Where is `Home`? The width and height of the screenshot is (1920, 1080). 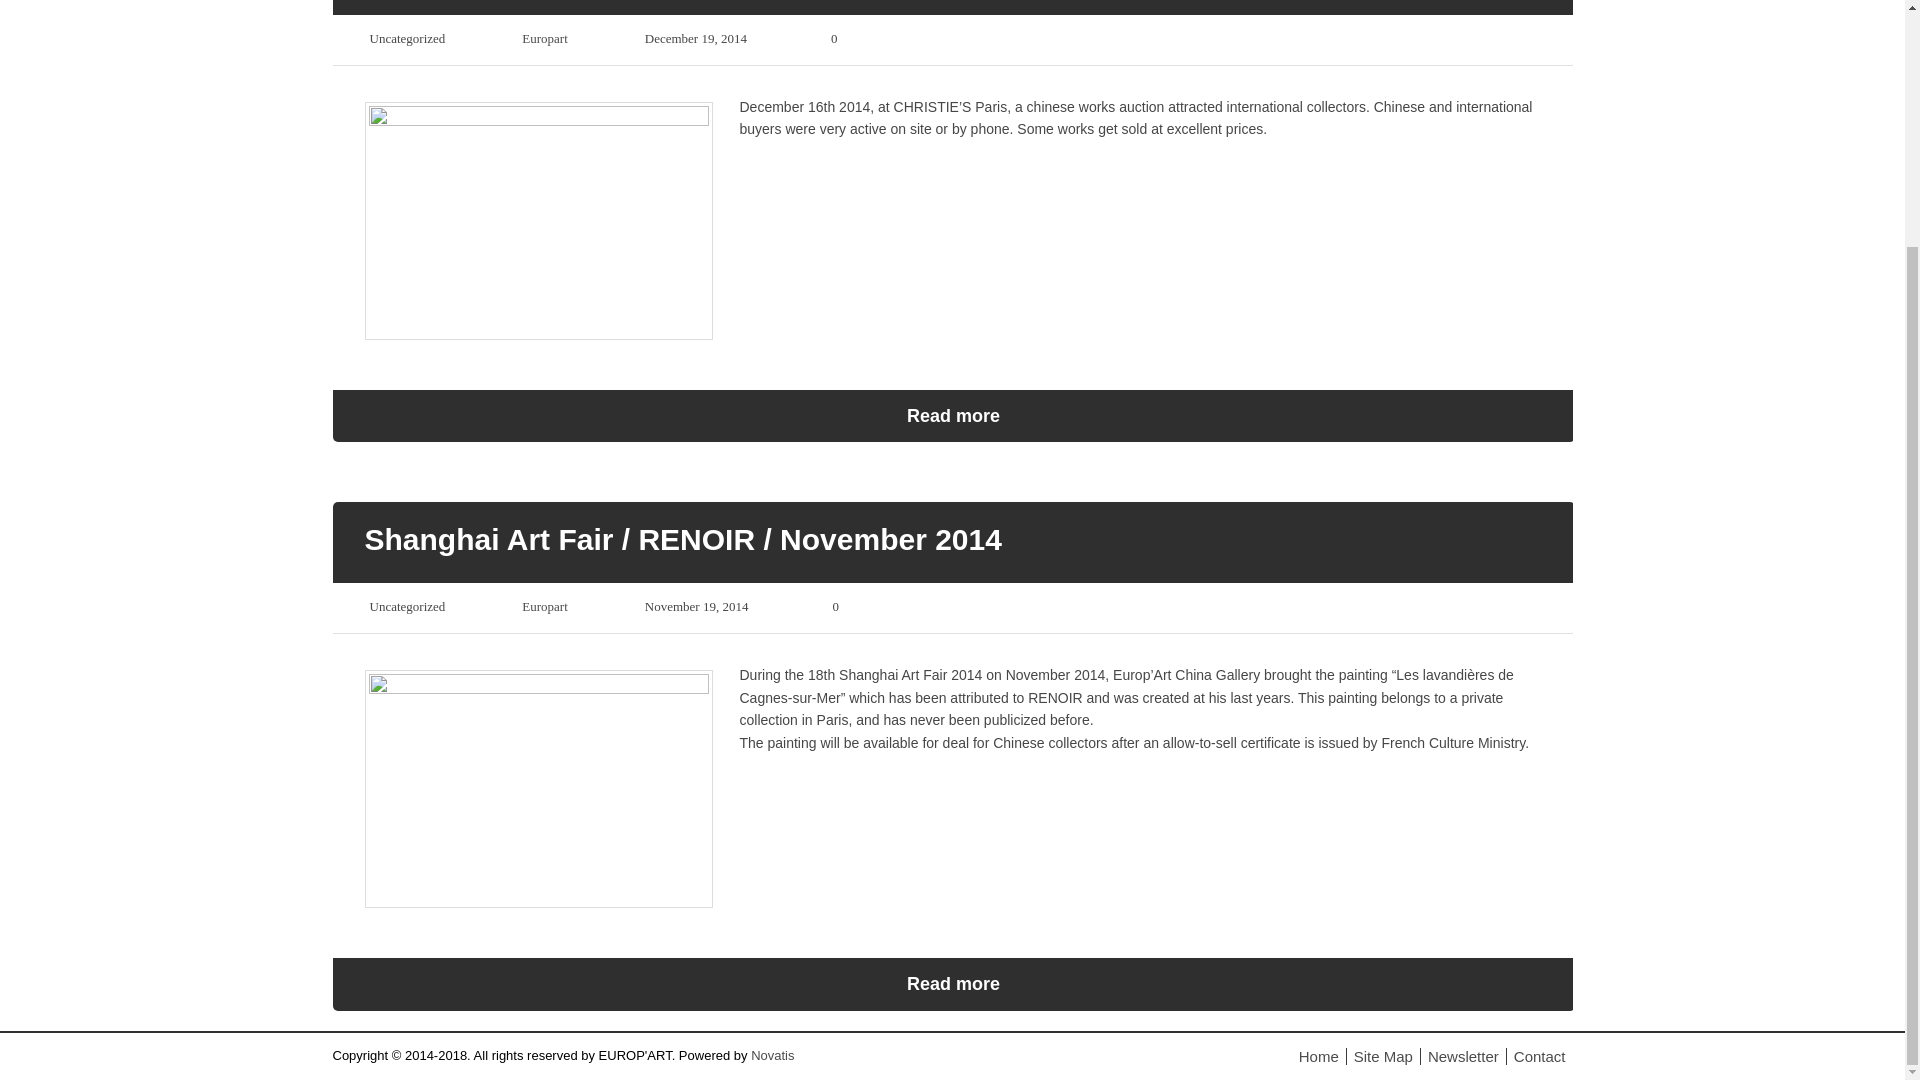 Home is located at coordinates (1318, 1056).